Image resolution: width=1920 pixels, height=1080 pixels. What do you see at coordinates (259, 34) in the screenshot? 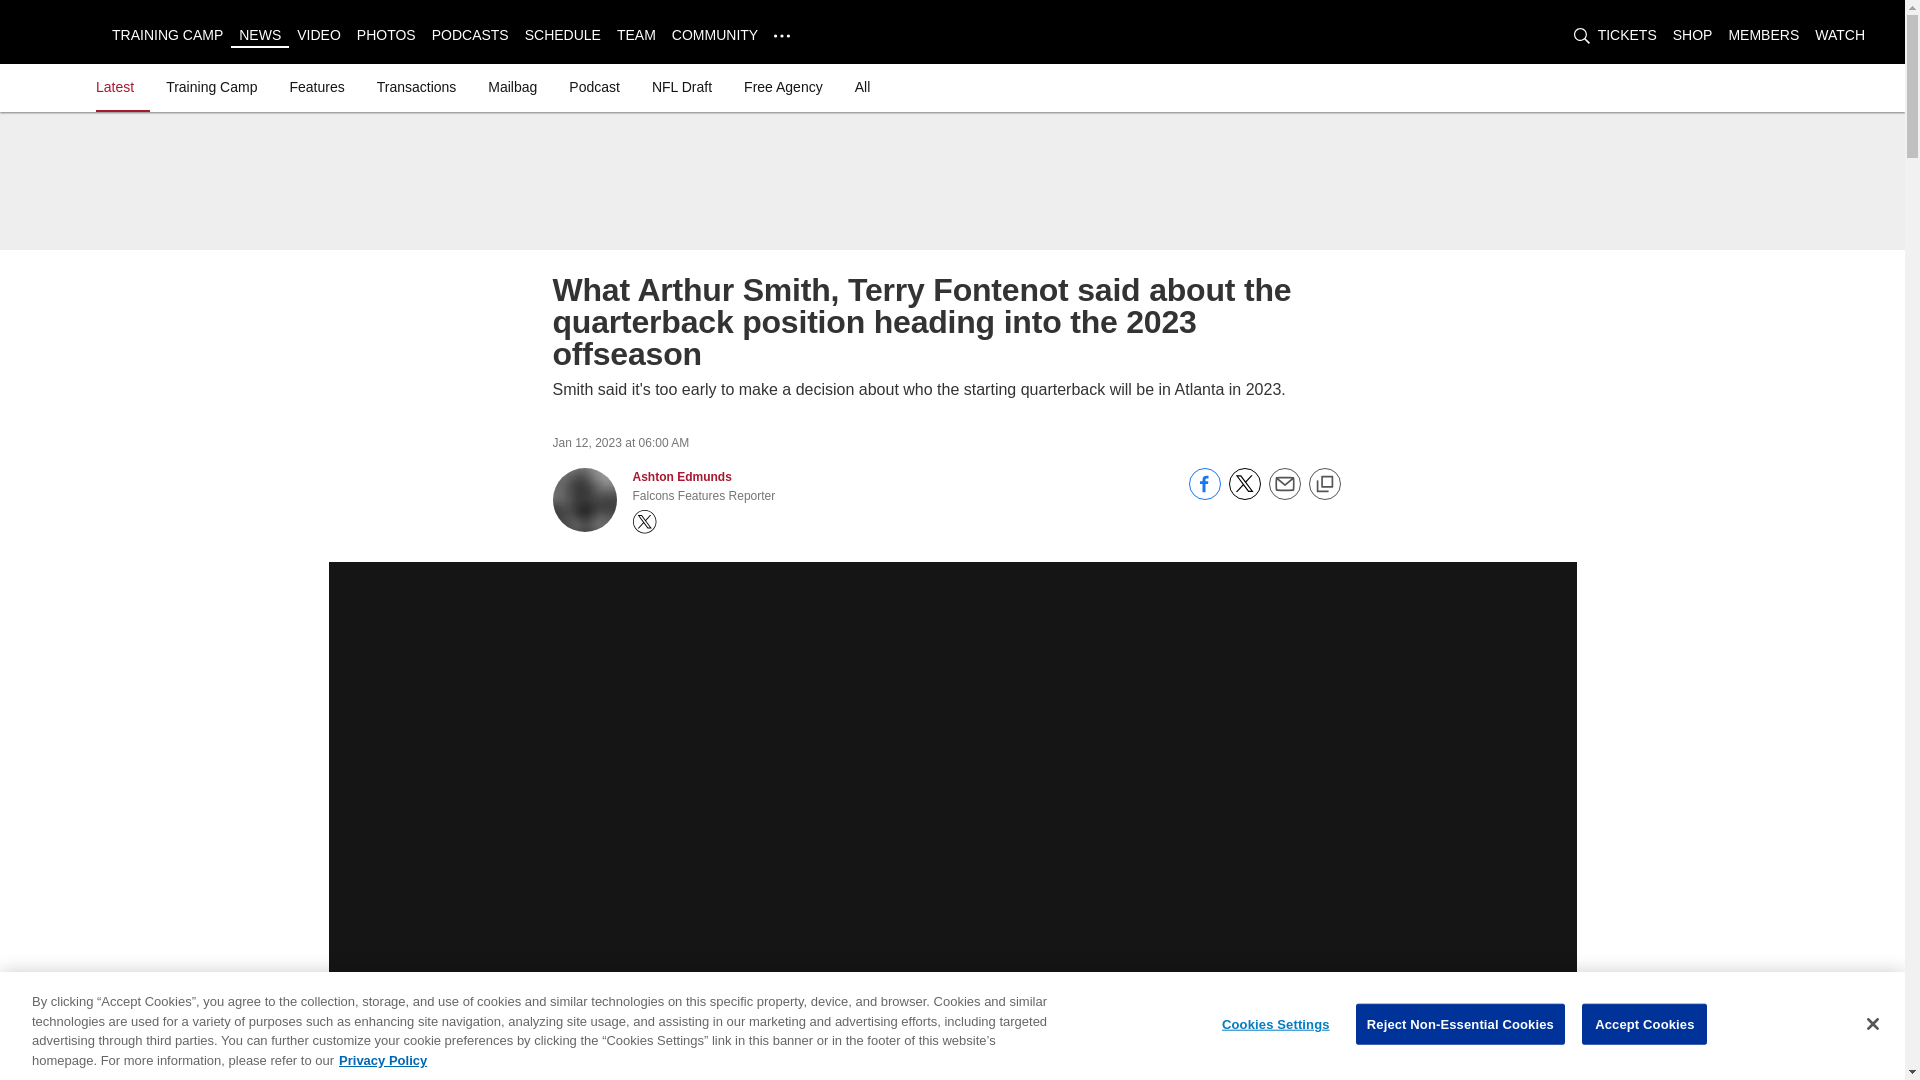
I see `NEWS` at bounding box center [259, 34].